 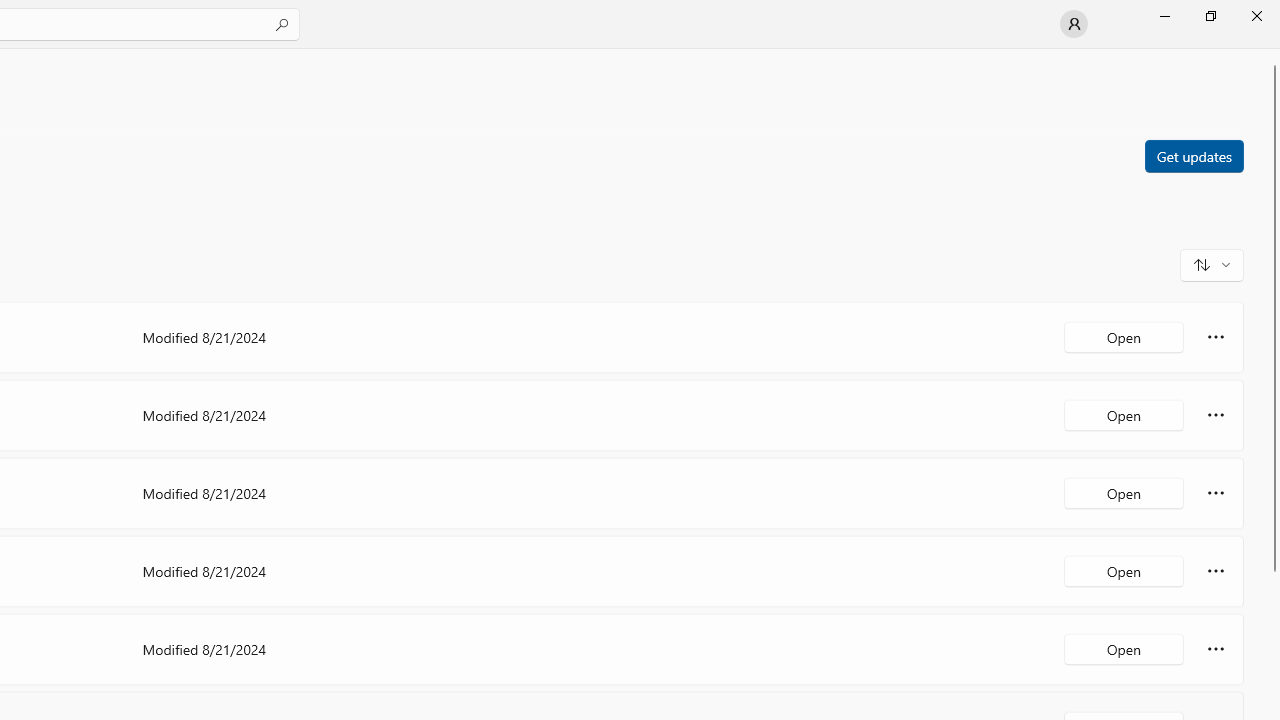 What do you see at coordinates (1124, 648) in the screenshot?
I see `Open` at bounding box center [1124, 648].